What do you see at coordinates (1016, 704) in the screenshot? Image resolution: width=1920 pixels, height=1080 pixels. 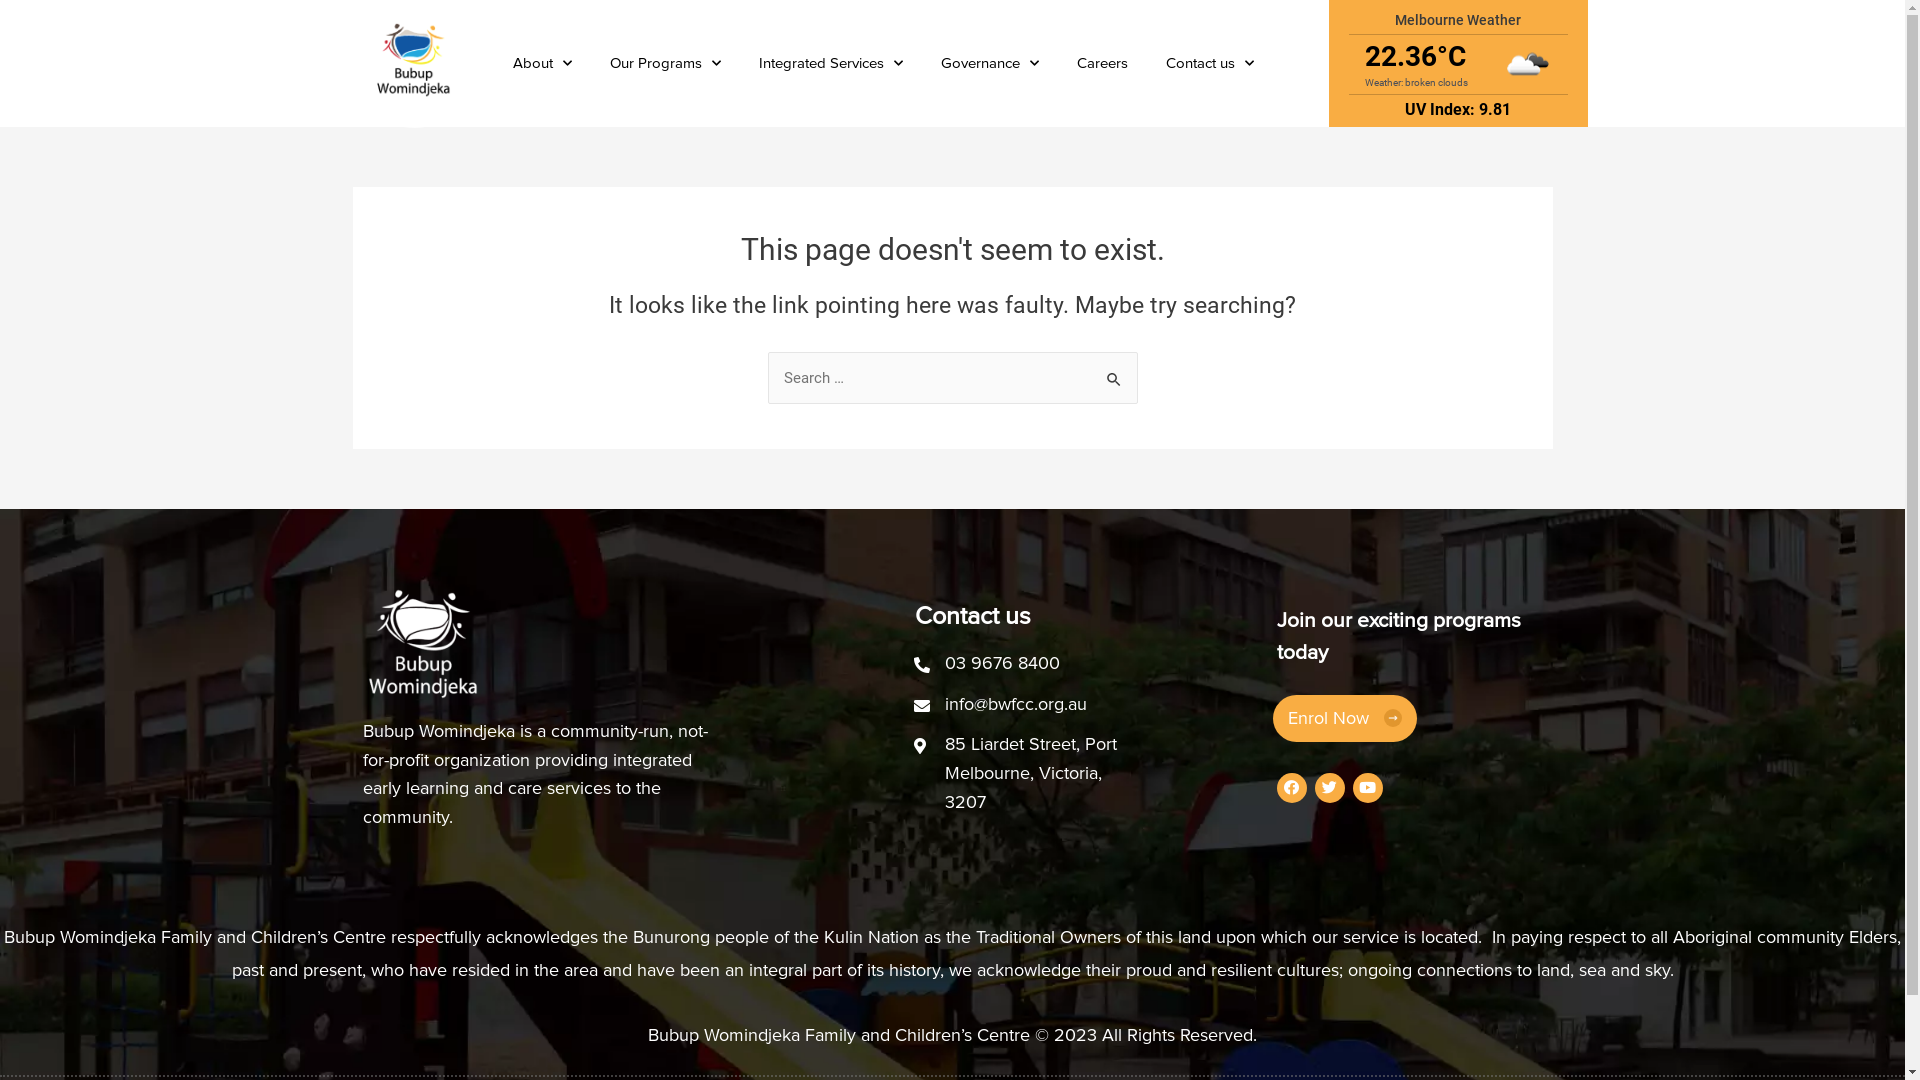 I see `info@bwfcc.org.au` at bounding box center [1016, 704].